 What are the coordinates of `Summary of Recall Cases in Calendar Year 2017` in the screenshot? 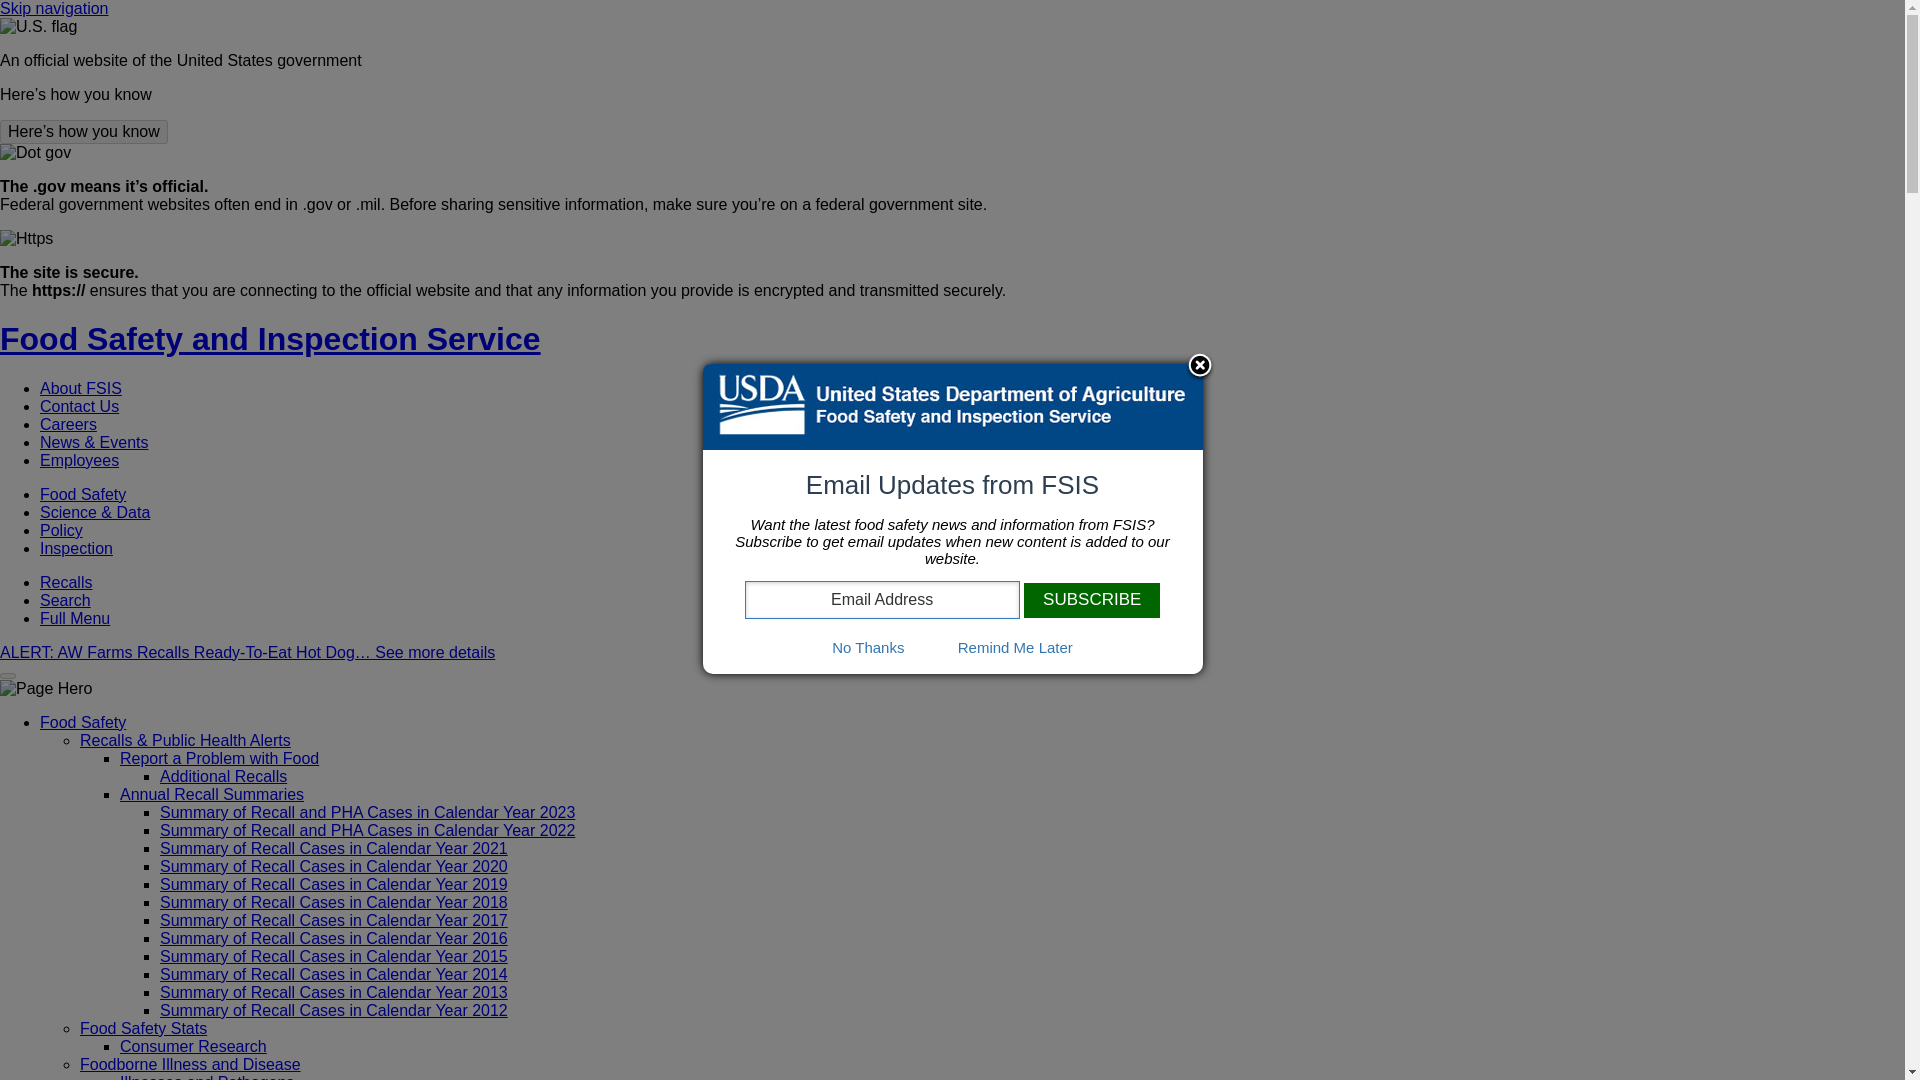 It's located at (334, 920).